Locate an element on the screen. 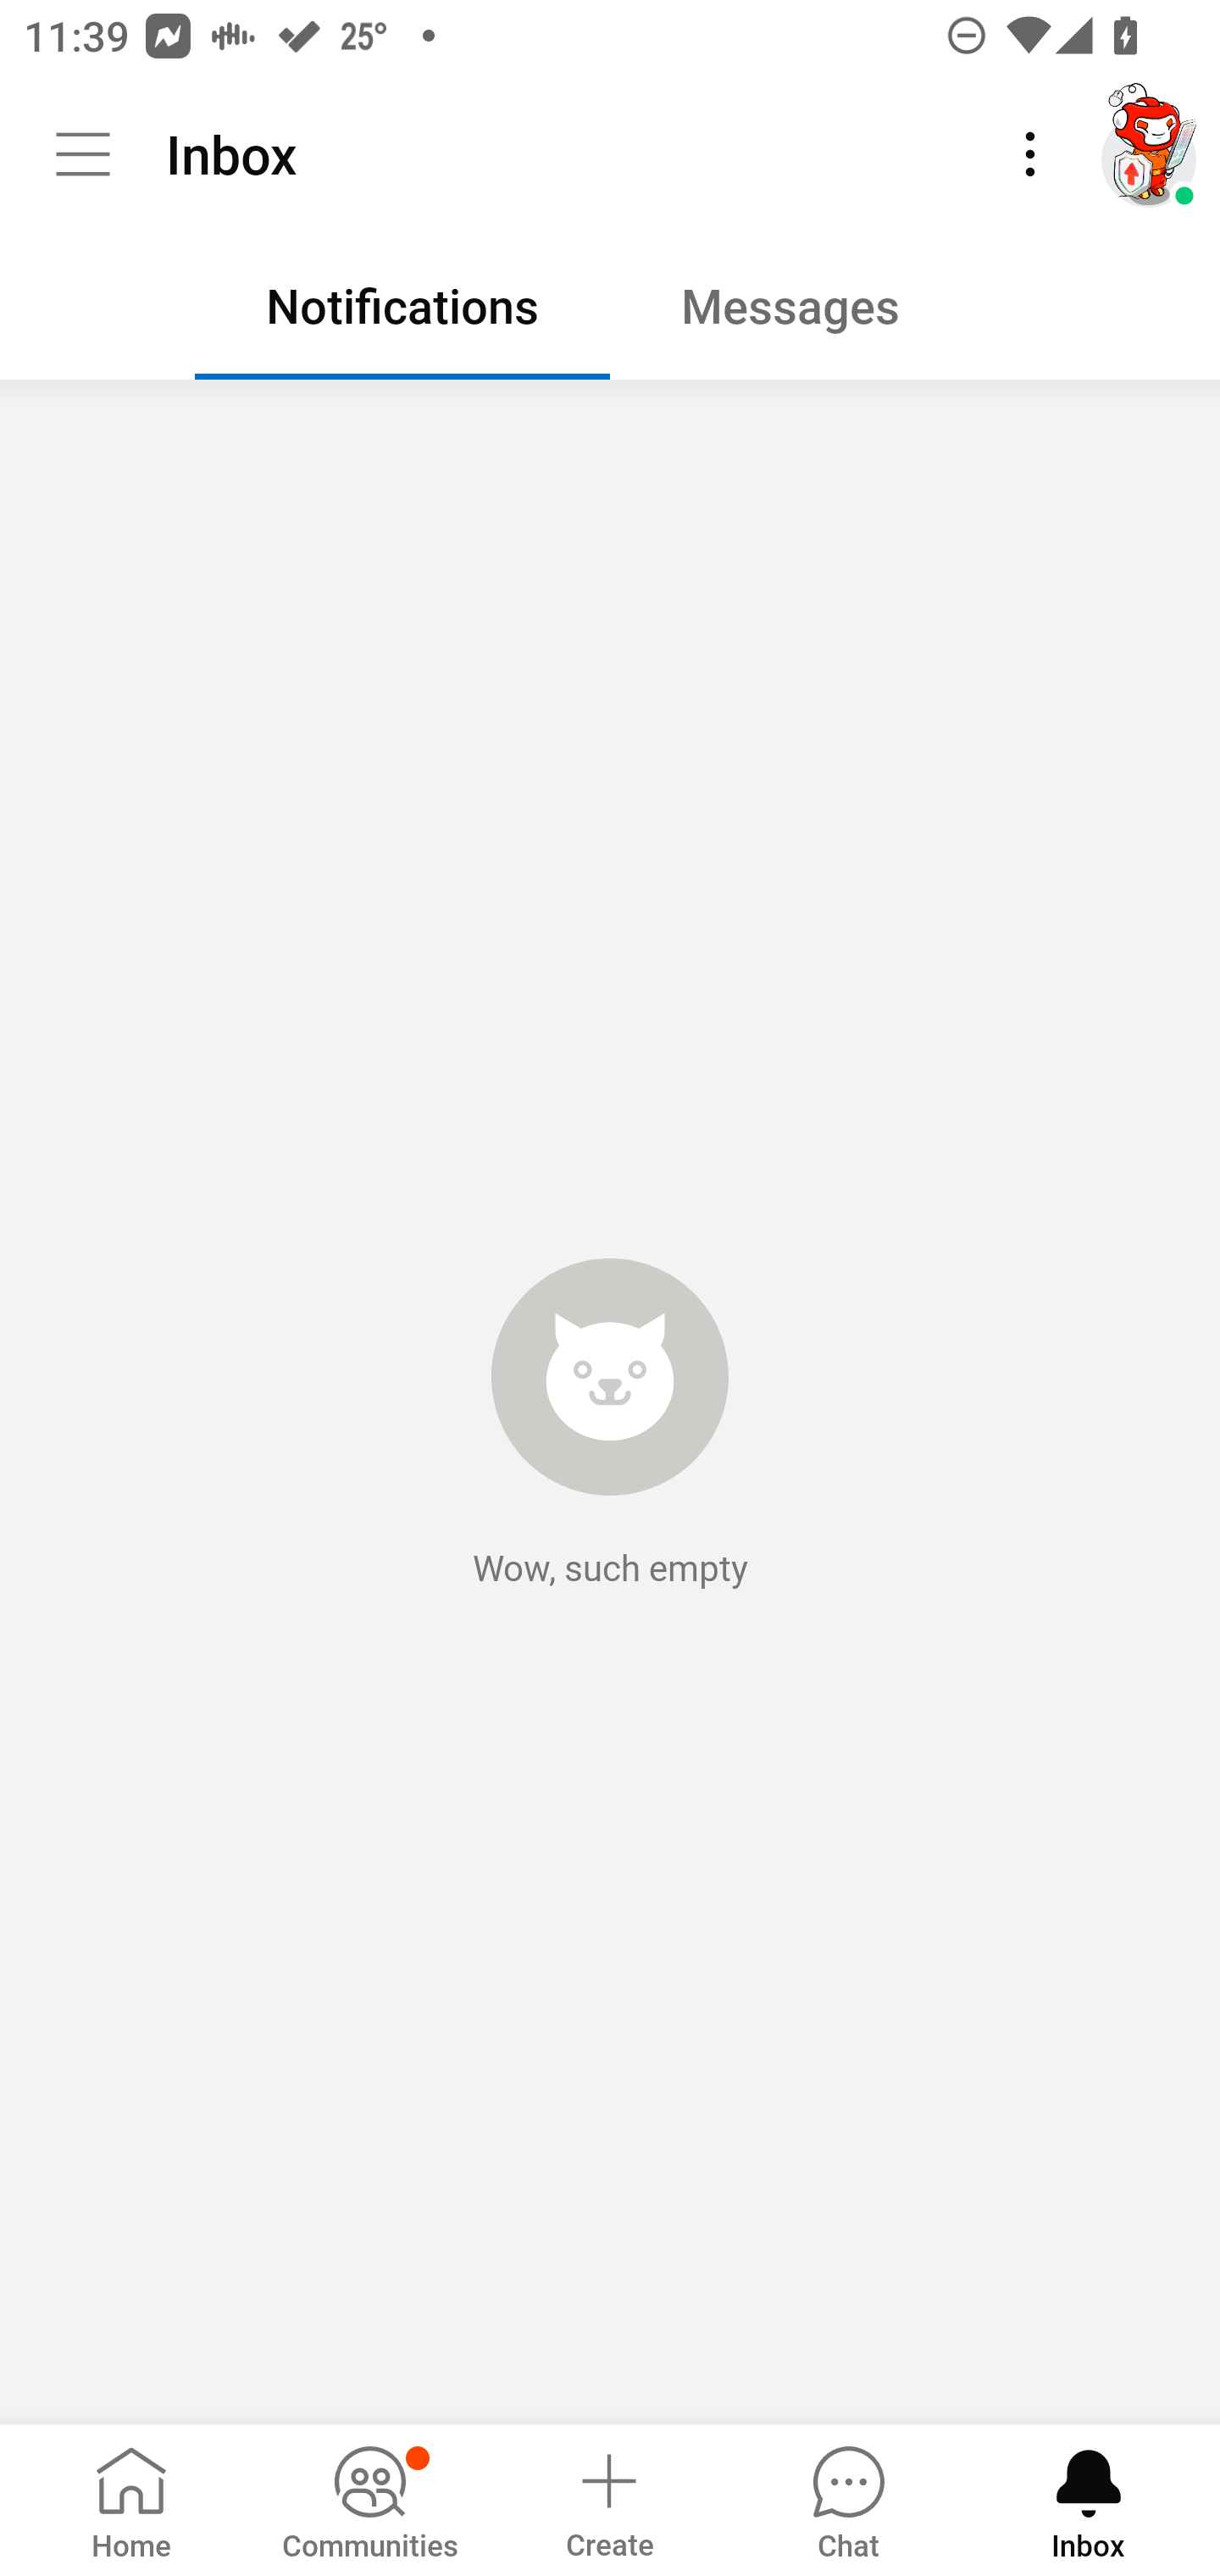 The width and height of the screenshot is (1220, 2576). More is located at coordinates (1030, 154).